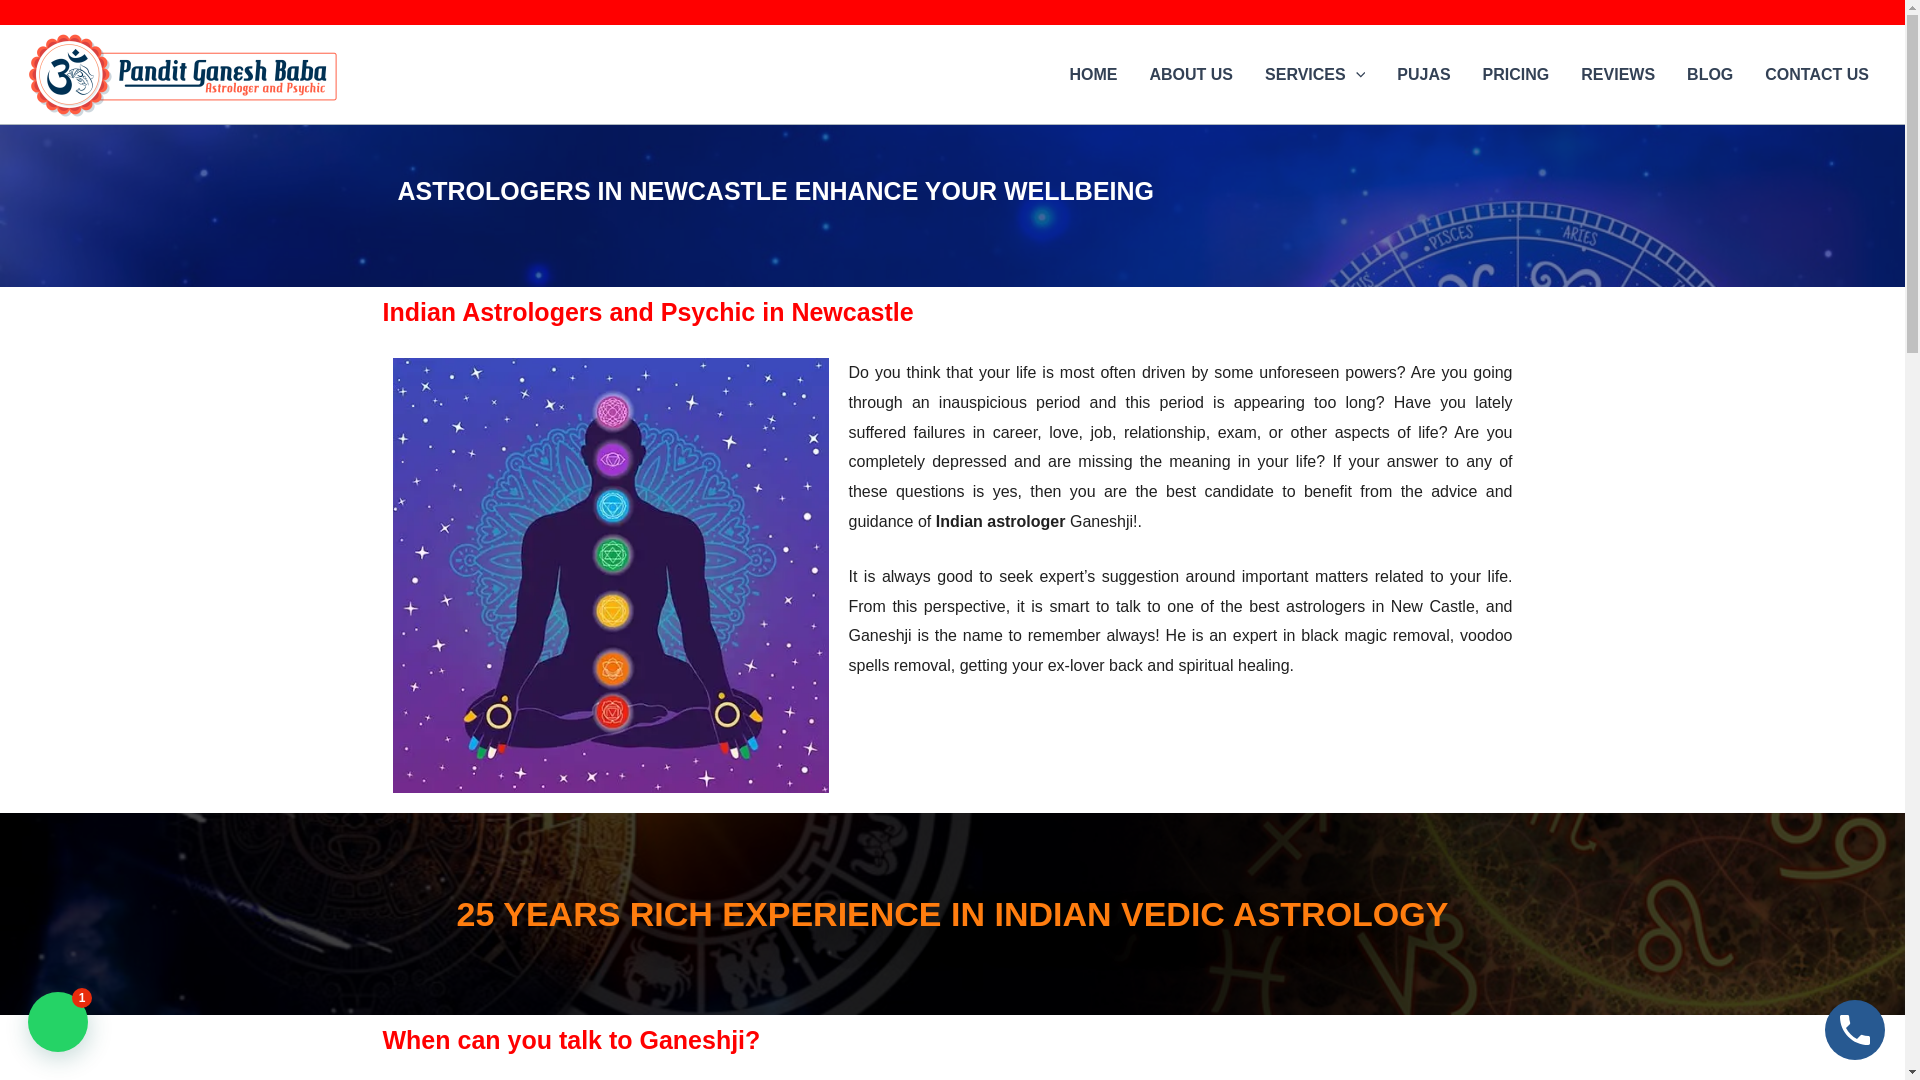 Image resolution: width=1920 pixels, height=1080 pixels. What do you see at coordinates (1092, 74) in the screenshot?
I see `HOME` at bounding box center [1092, 74].